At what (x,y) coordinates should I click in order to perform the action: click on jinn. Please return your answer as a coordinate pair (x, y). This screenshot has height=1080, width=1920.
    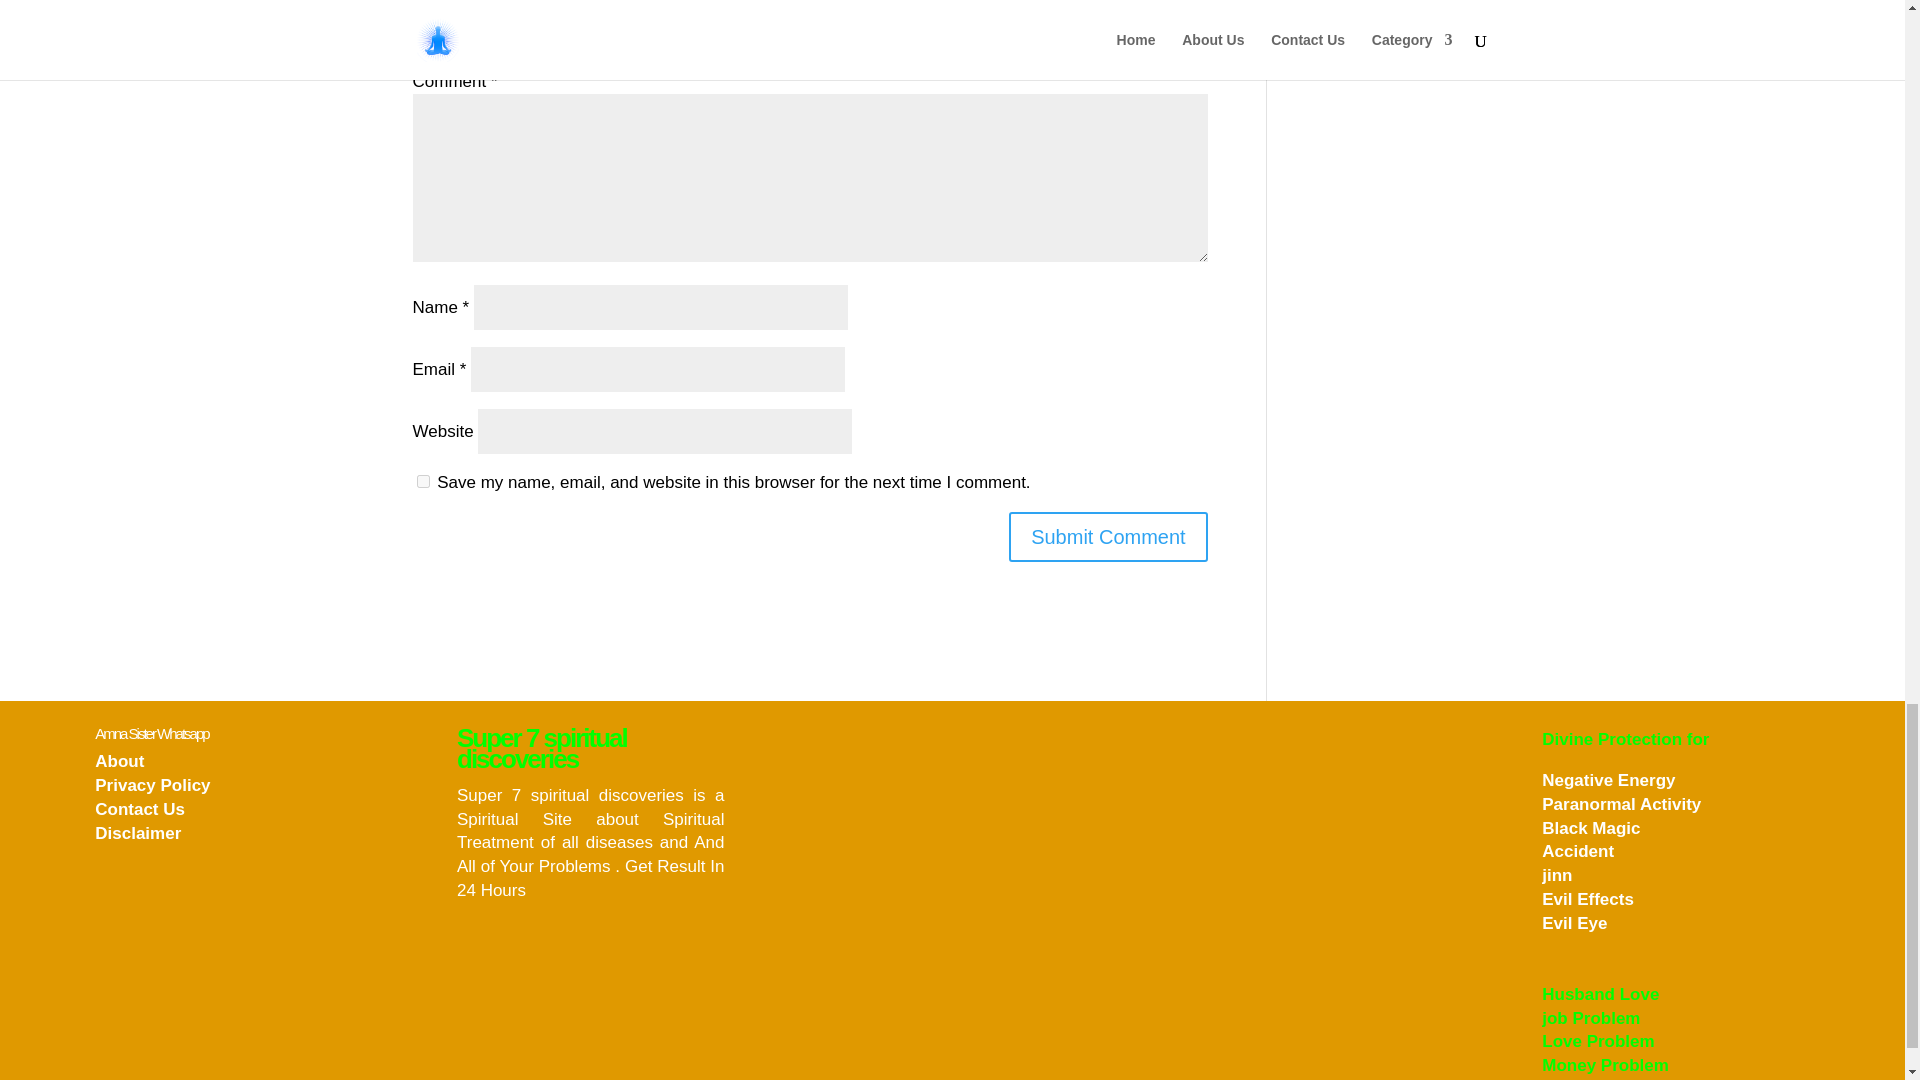
    Looking at the image, I should click on (1556, 875).